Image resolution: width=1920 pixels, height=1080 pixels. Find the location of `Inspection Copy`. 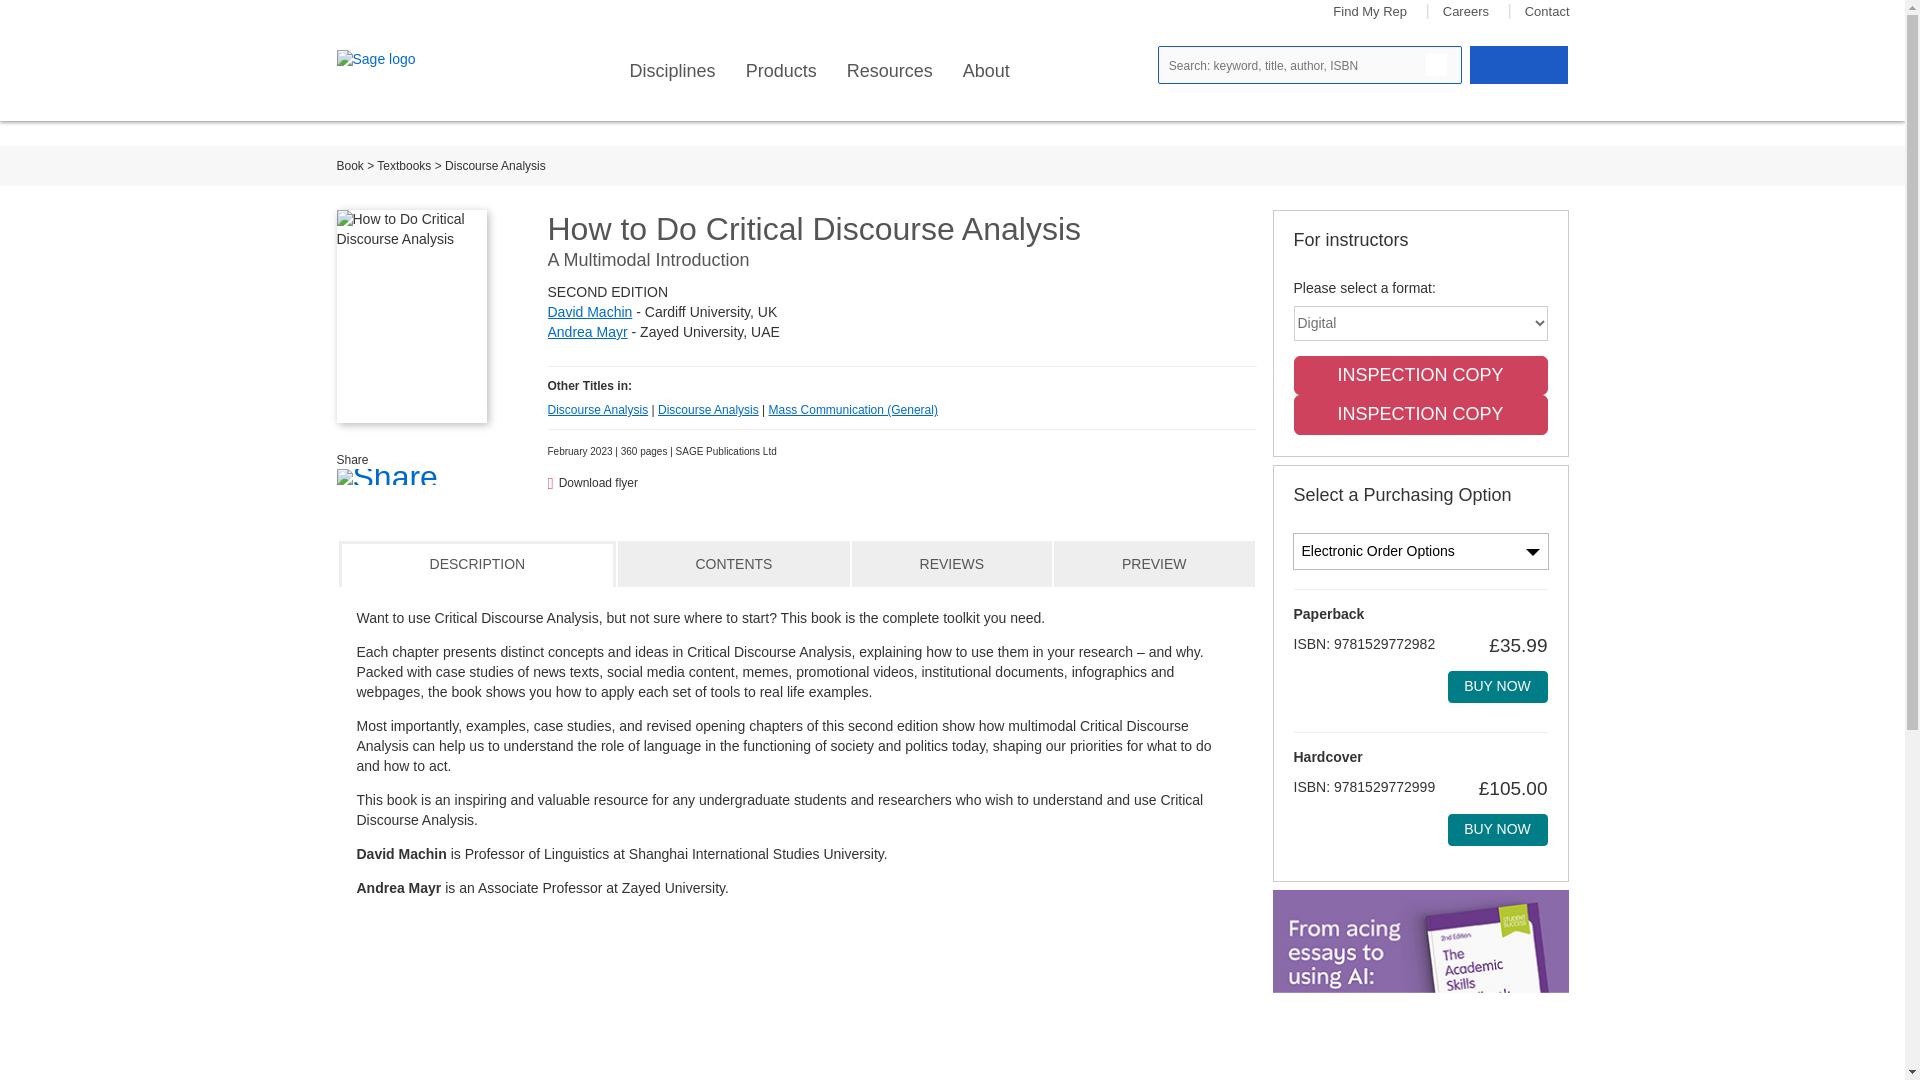

Inspection Copy is located at coordinates (1420, 415).